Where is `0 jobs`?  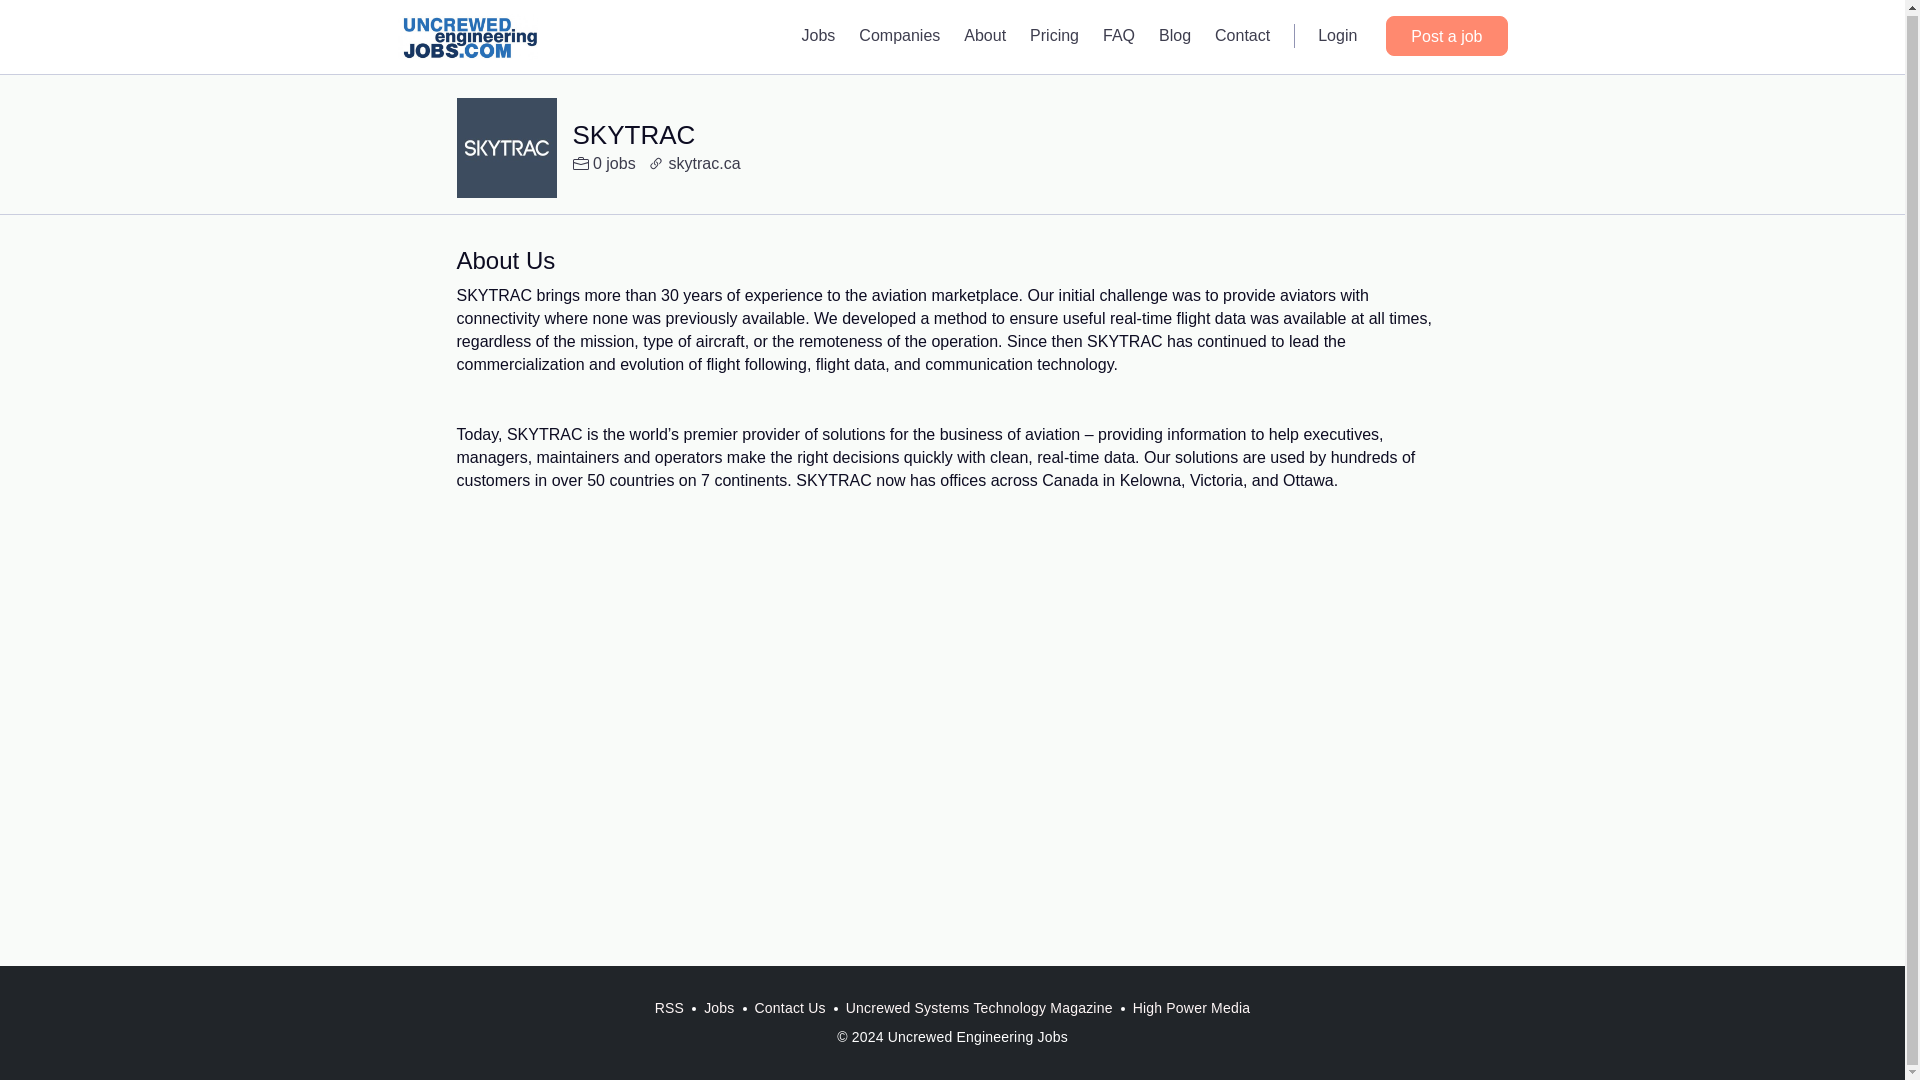 0 jobs is located at coordinates (604, 164).